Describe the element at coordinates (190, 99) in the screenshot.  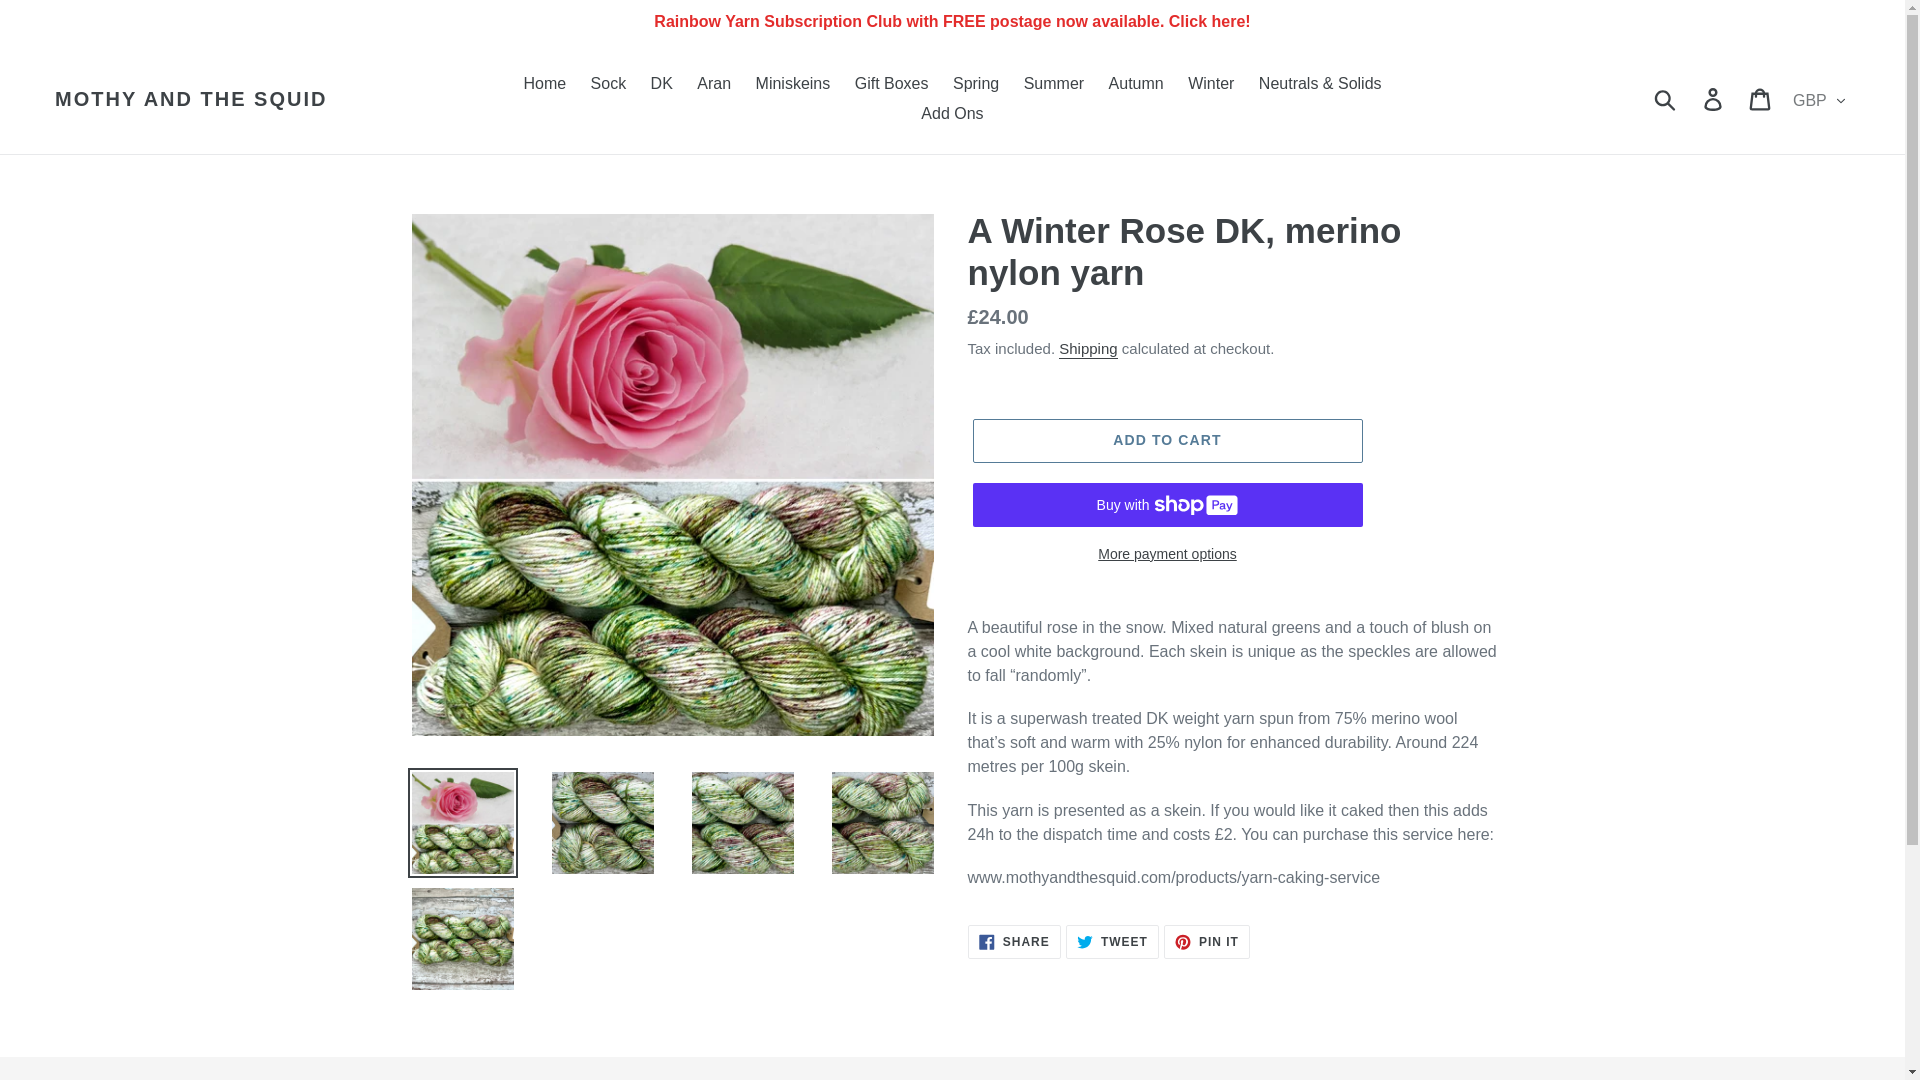
I see `MOTHY AND THE SQUID` at that location.